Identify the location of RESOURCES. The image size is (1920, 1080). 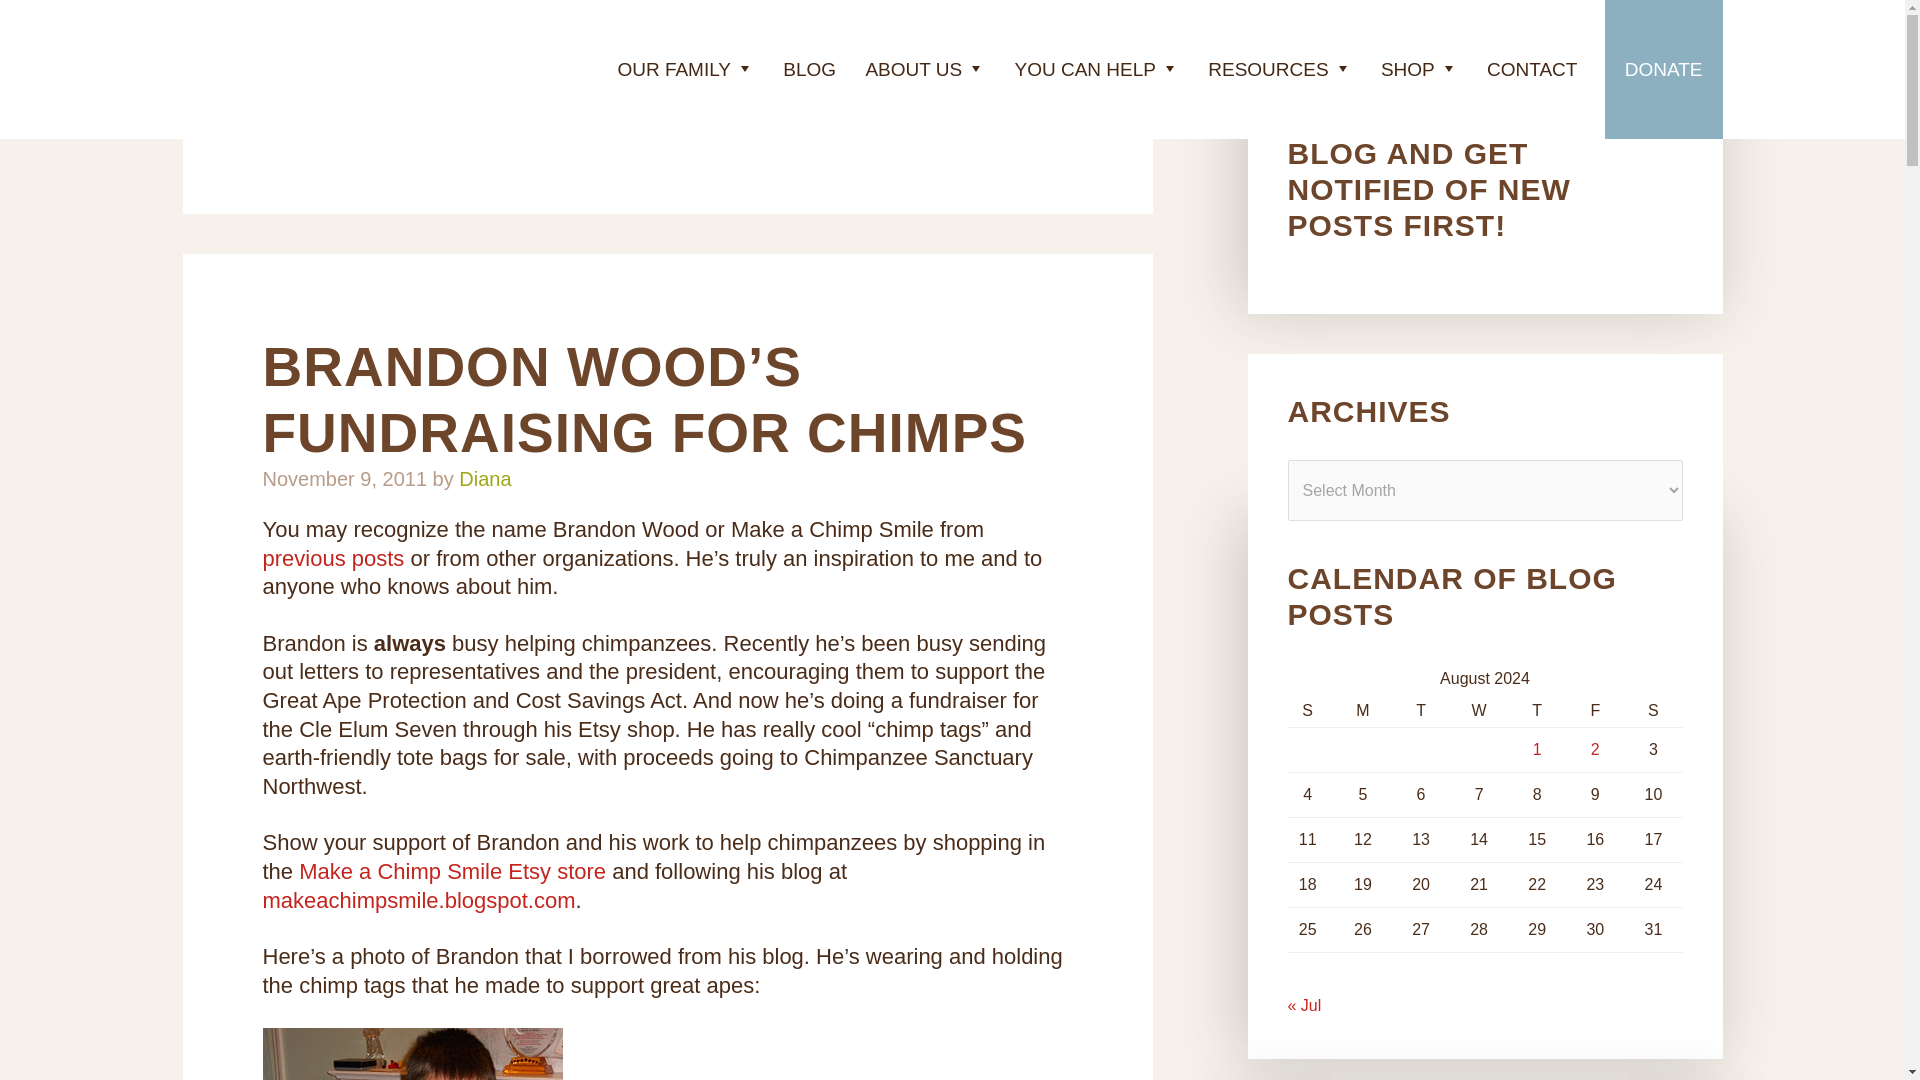
(1280, 70).